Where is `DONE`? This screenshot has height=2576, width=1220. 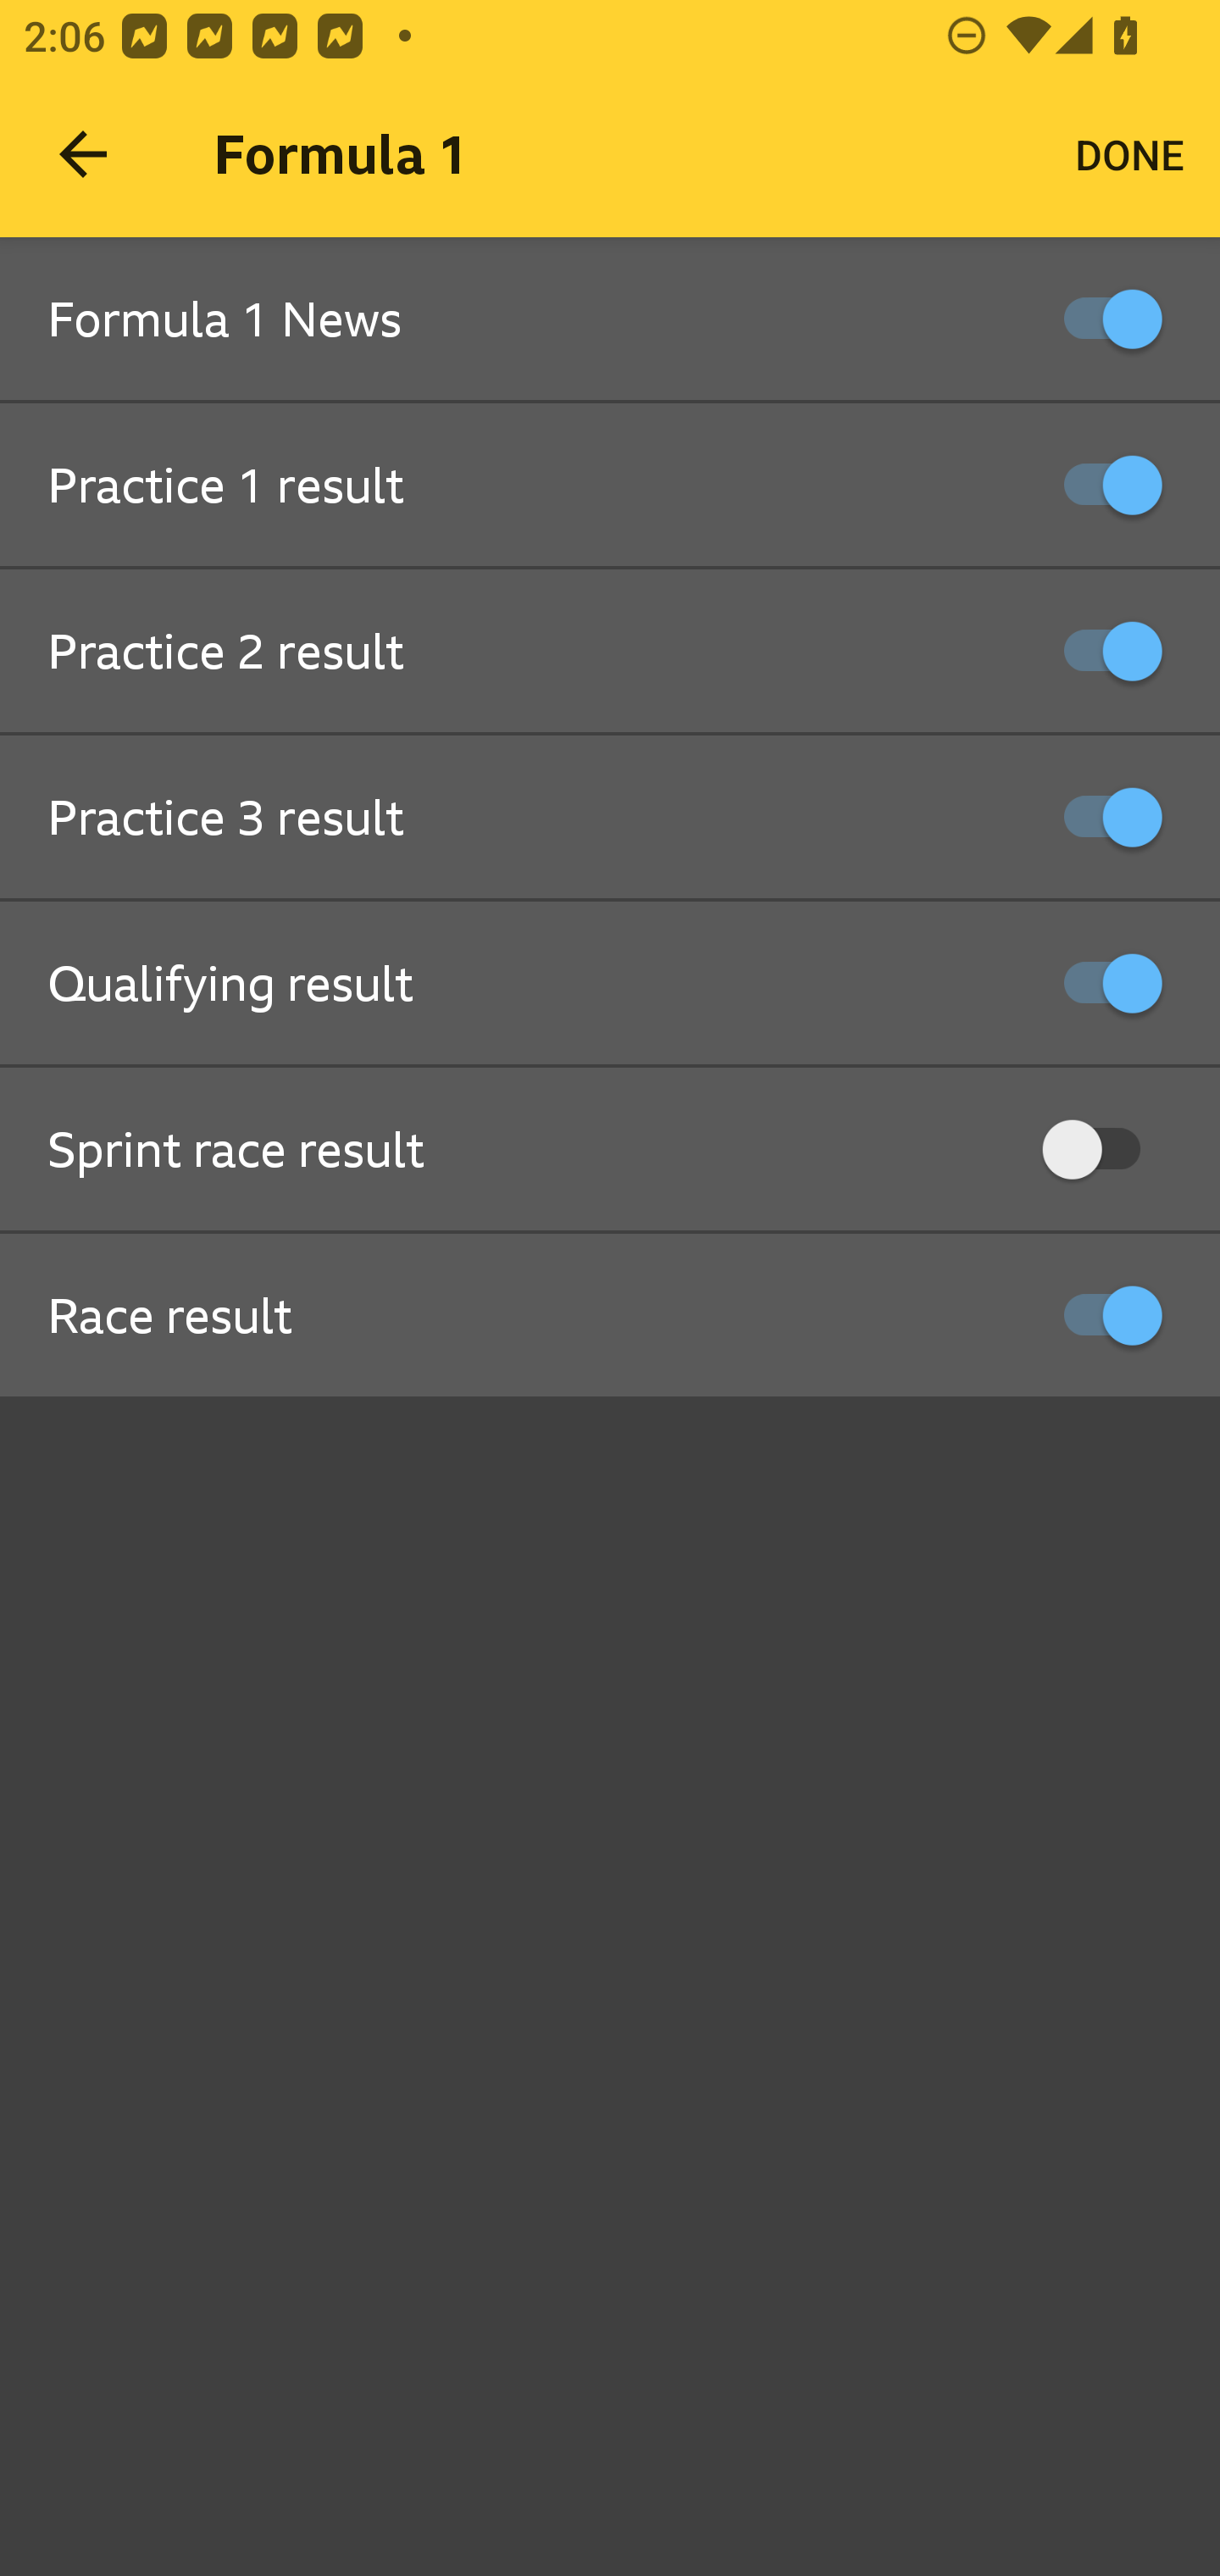 DONE is located at coordinates (1129, 154).